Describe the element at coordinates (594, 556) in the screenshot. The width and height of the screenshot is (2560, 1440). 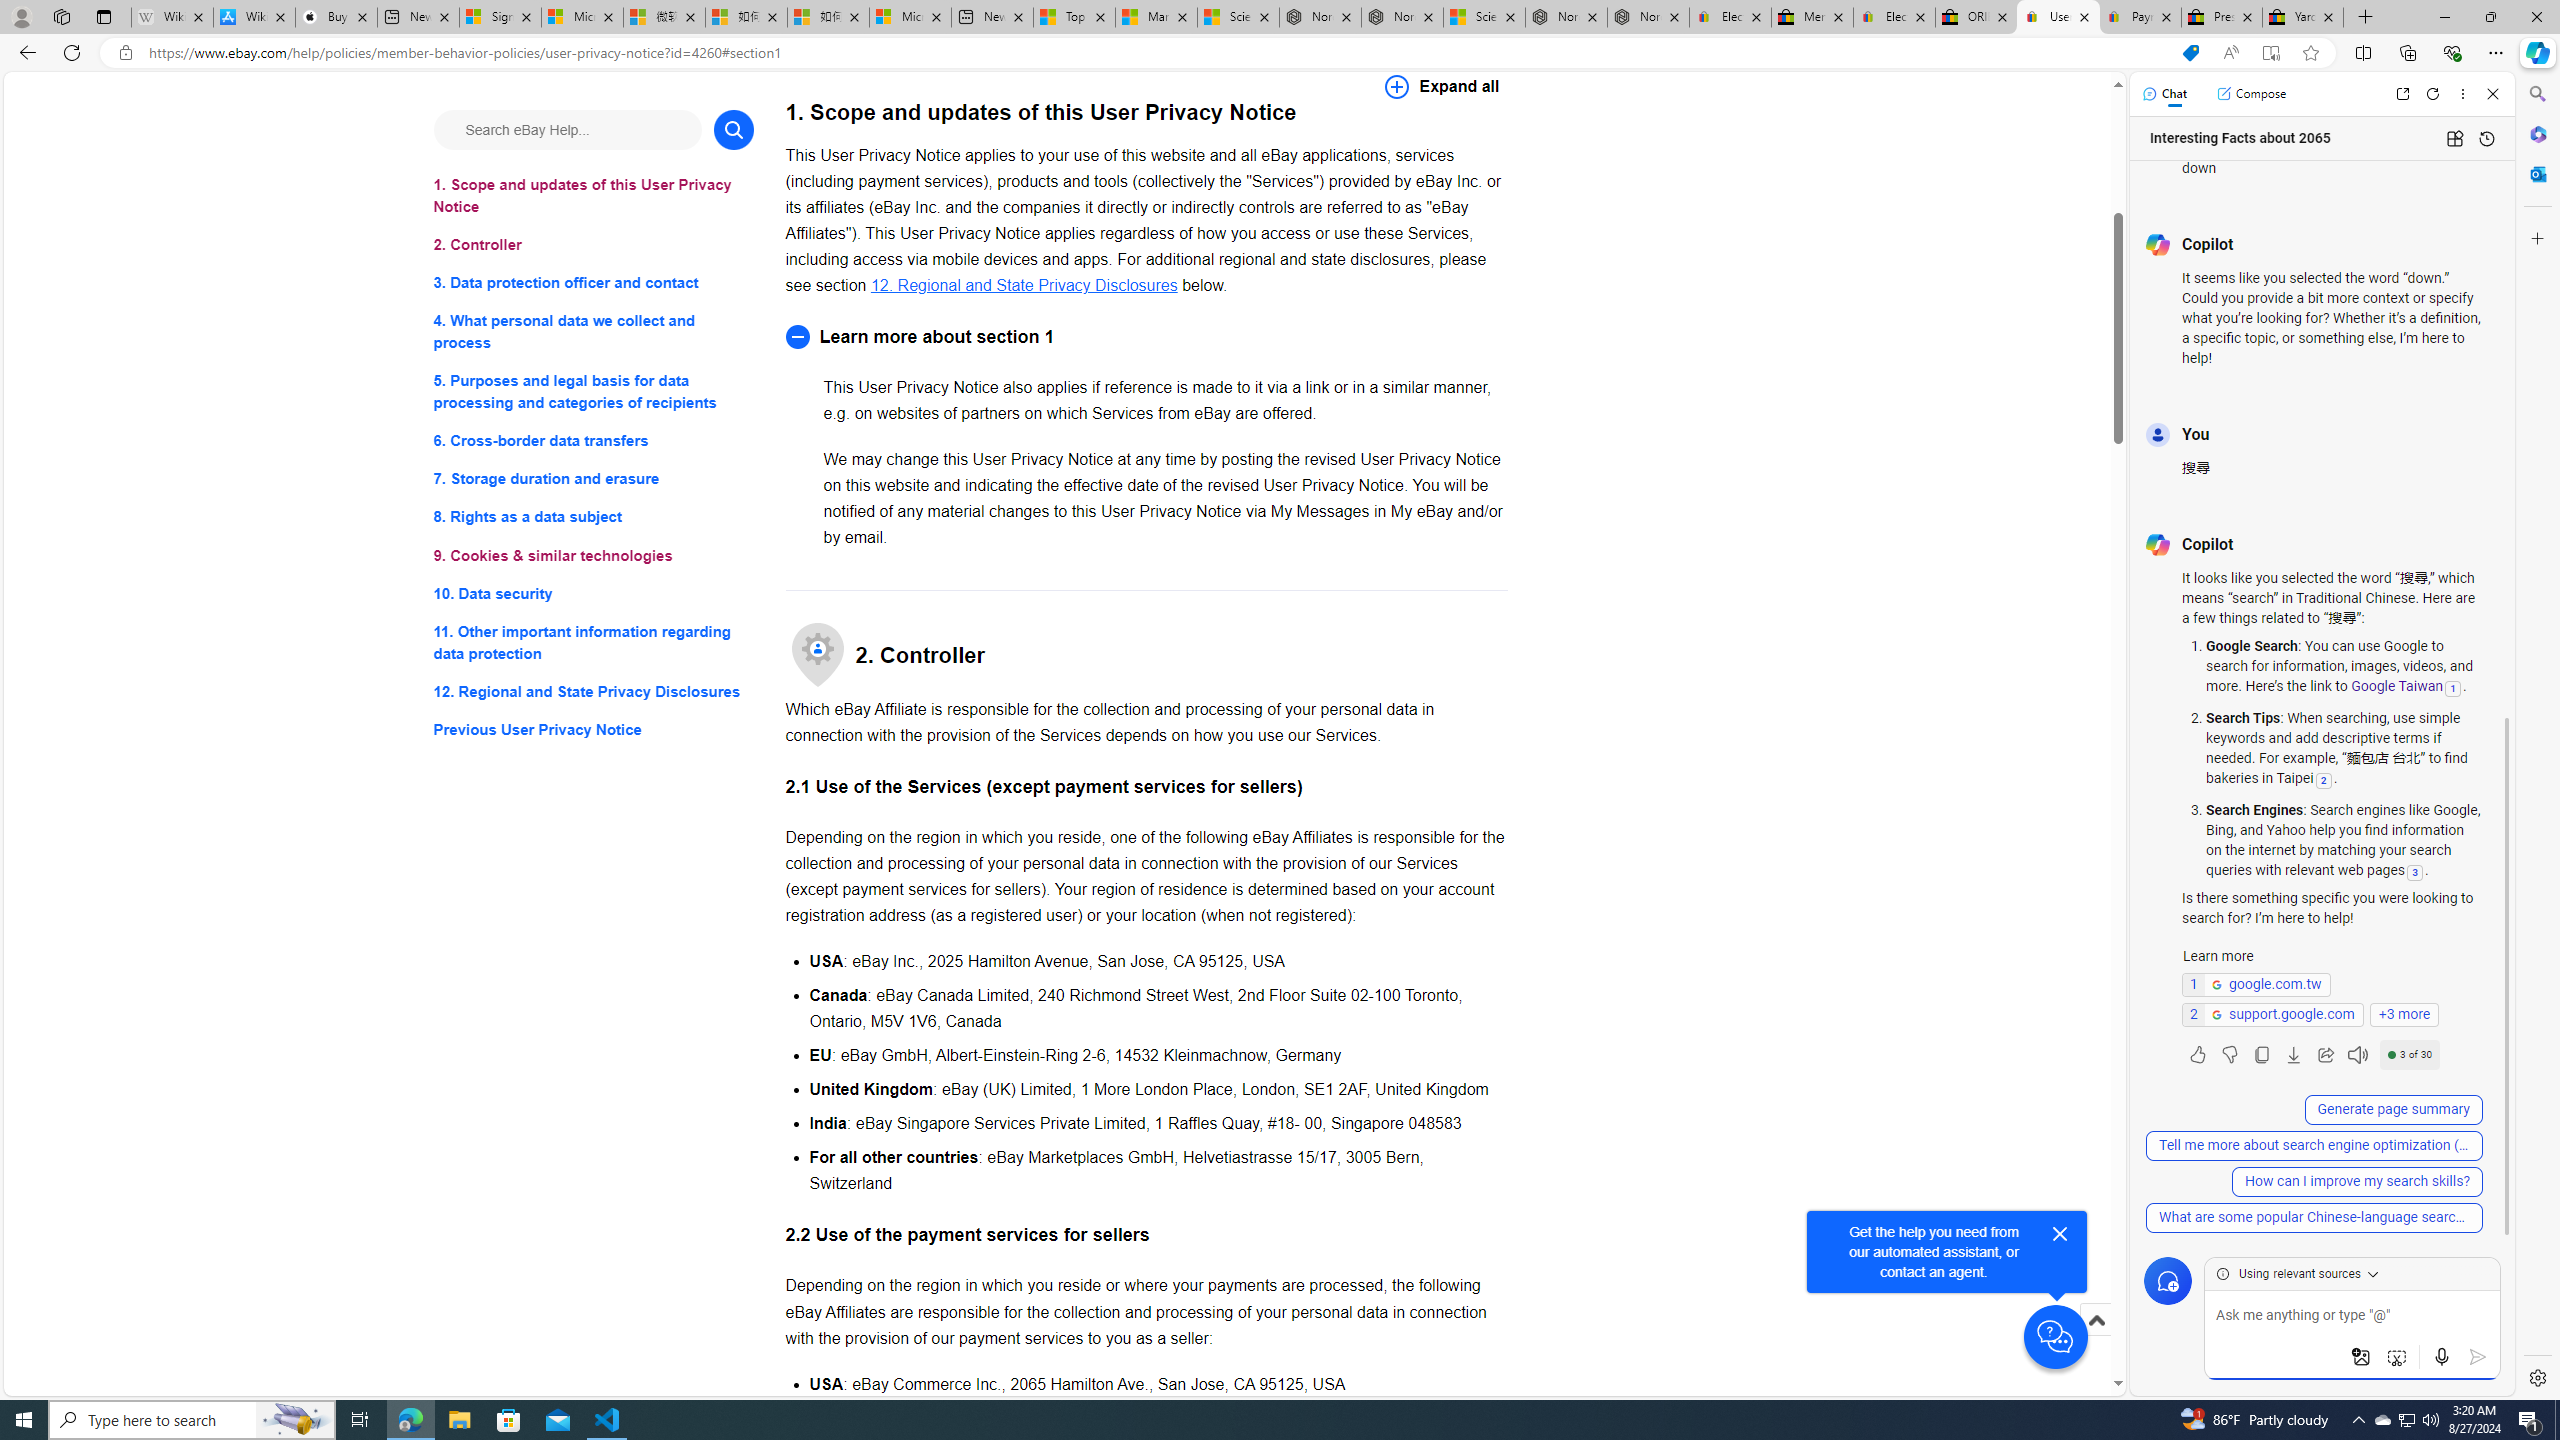
I see `9. Cookies & similar technologies` at that location.